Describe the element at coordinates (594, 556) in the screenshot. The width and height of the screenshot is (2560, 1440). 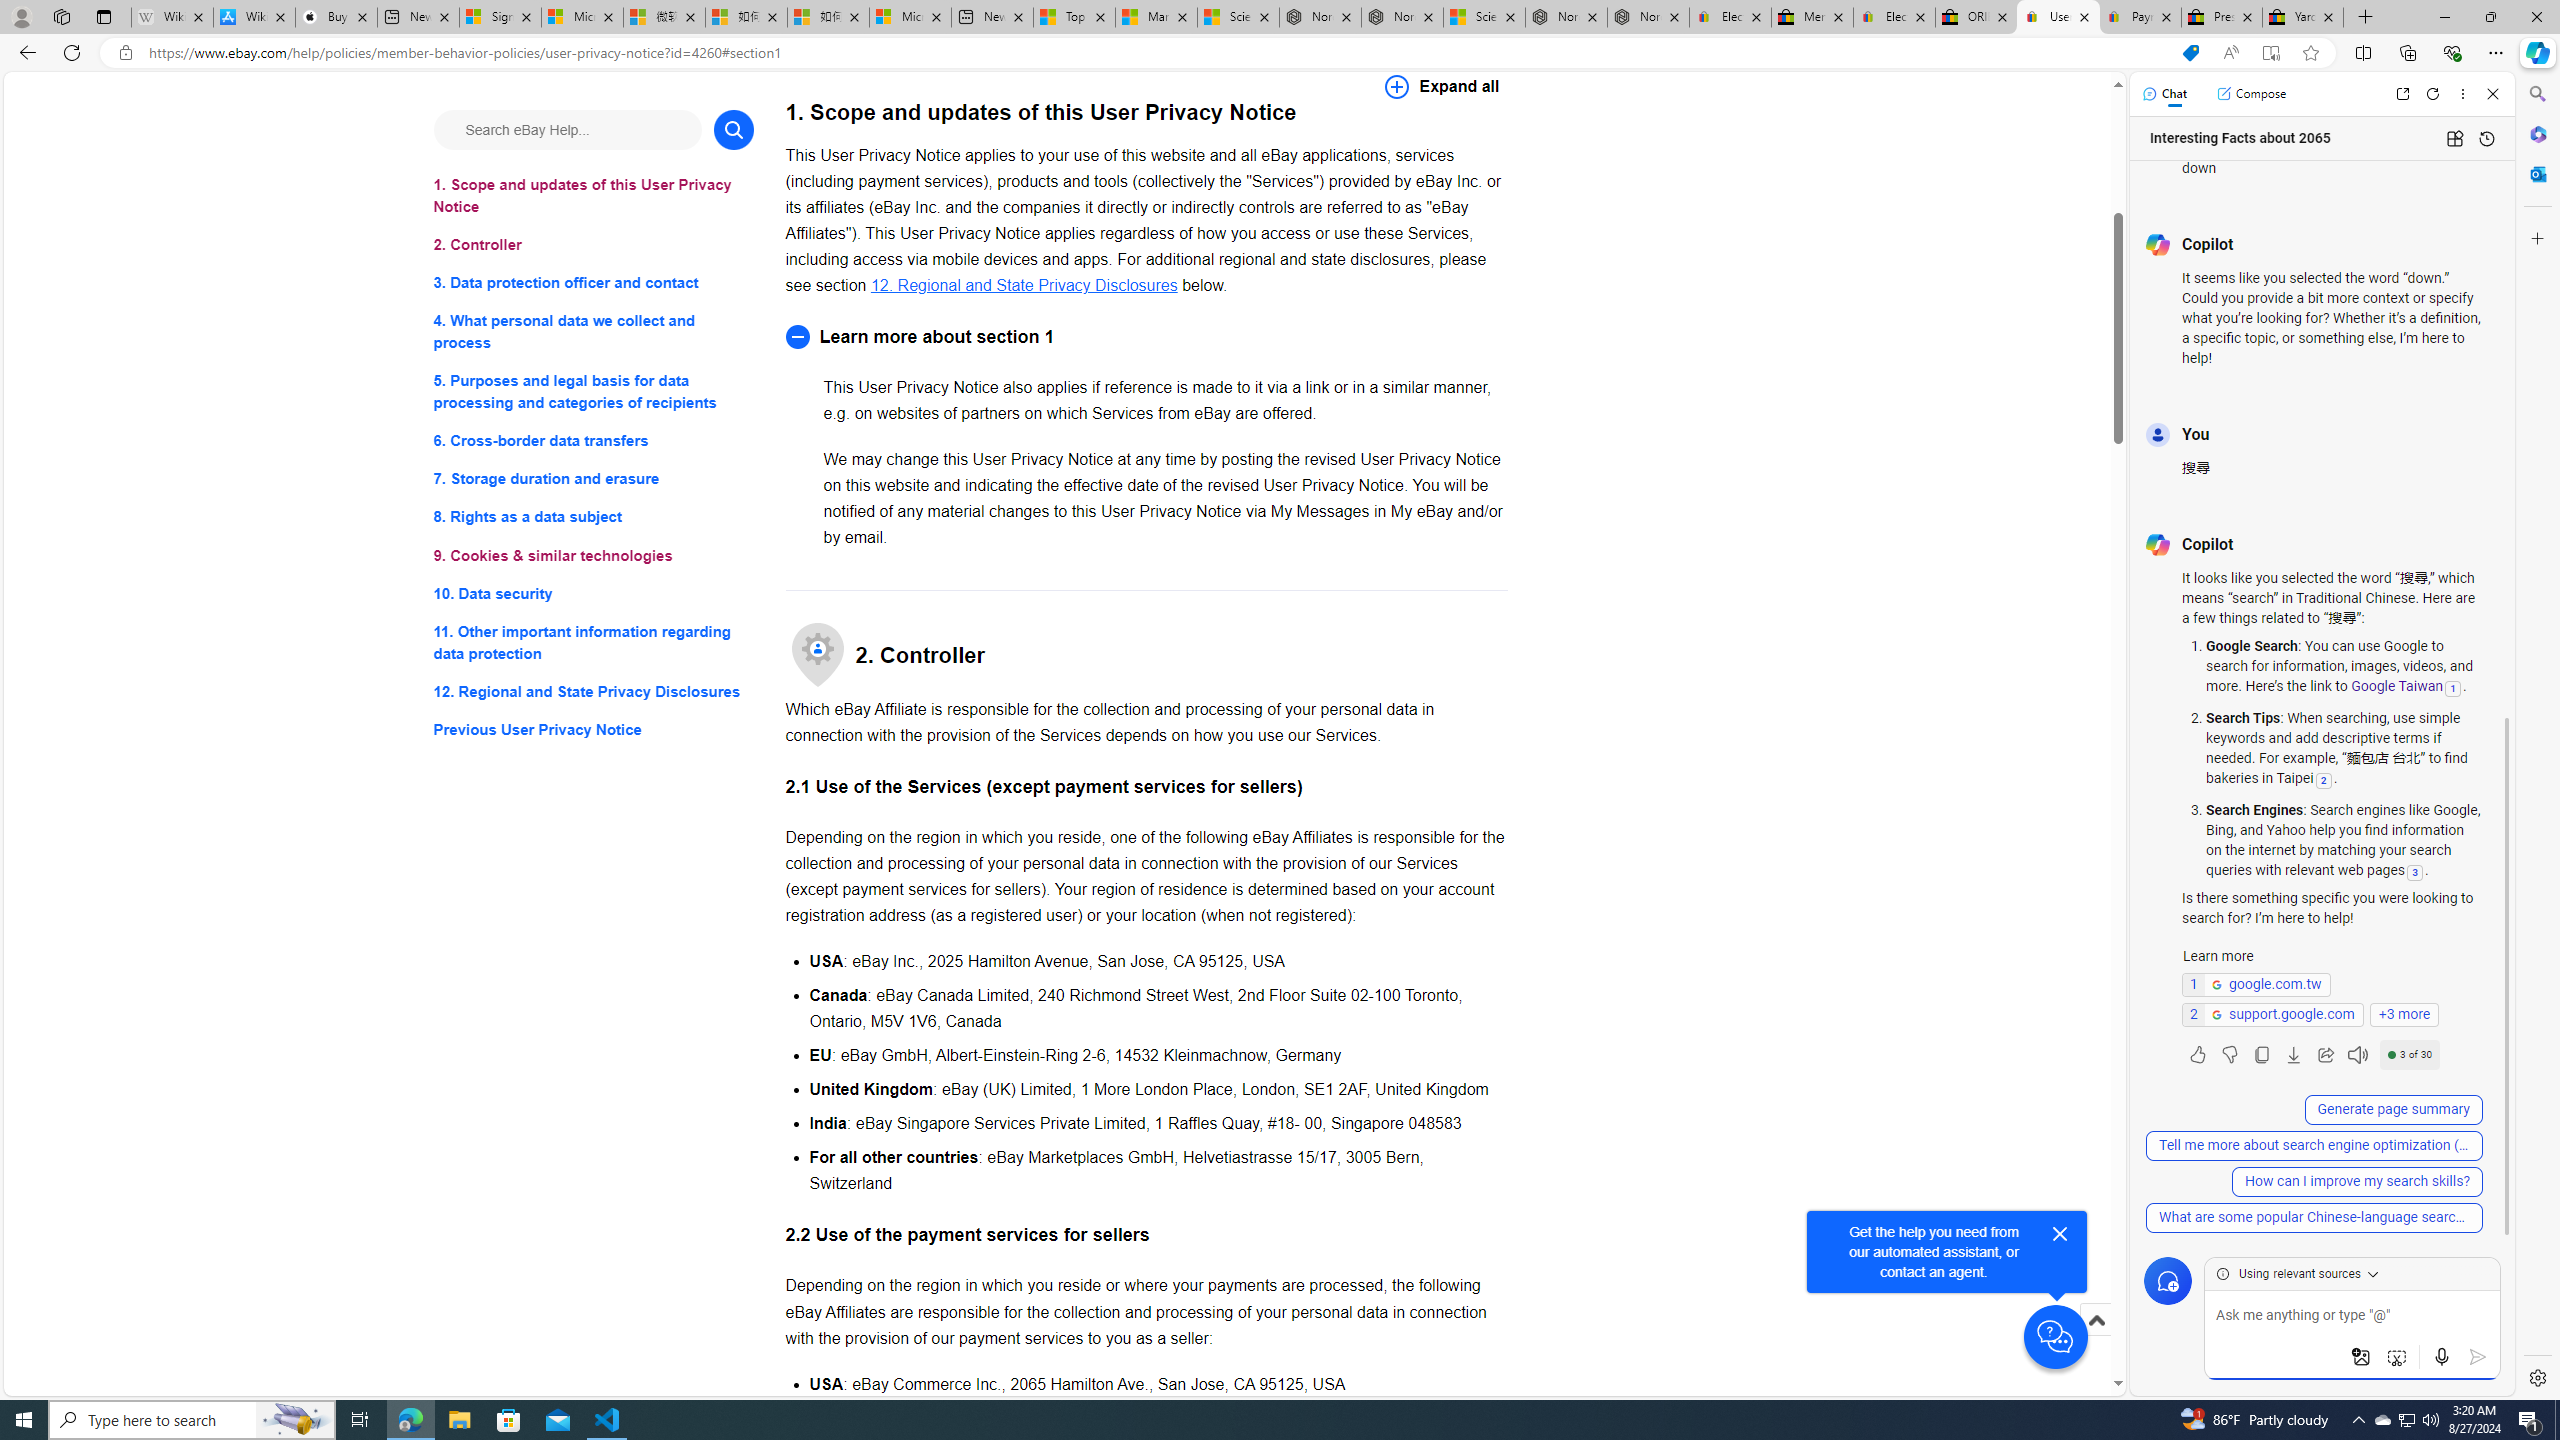
I see `9. Cookies & similar technologies` at that location.